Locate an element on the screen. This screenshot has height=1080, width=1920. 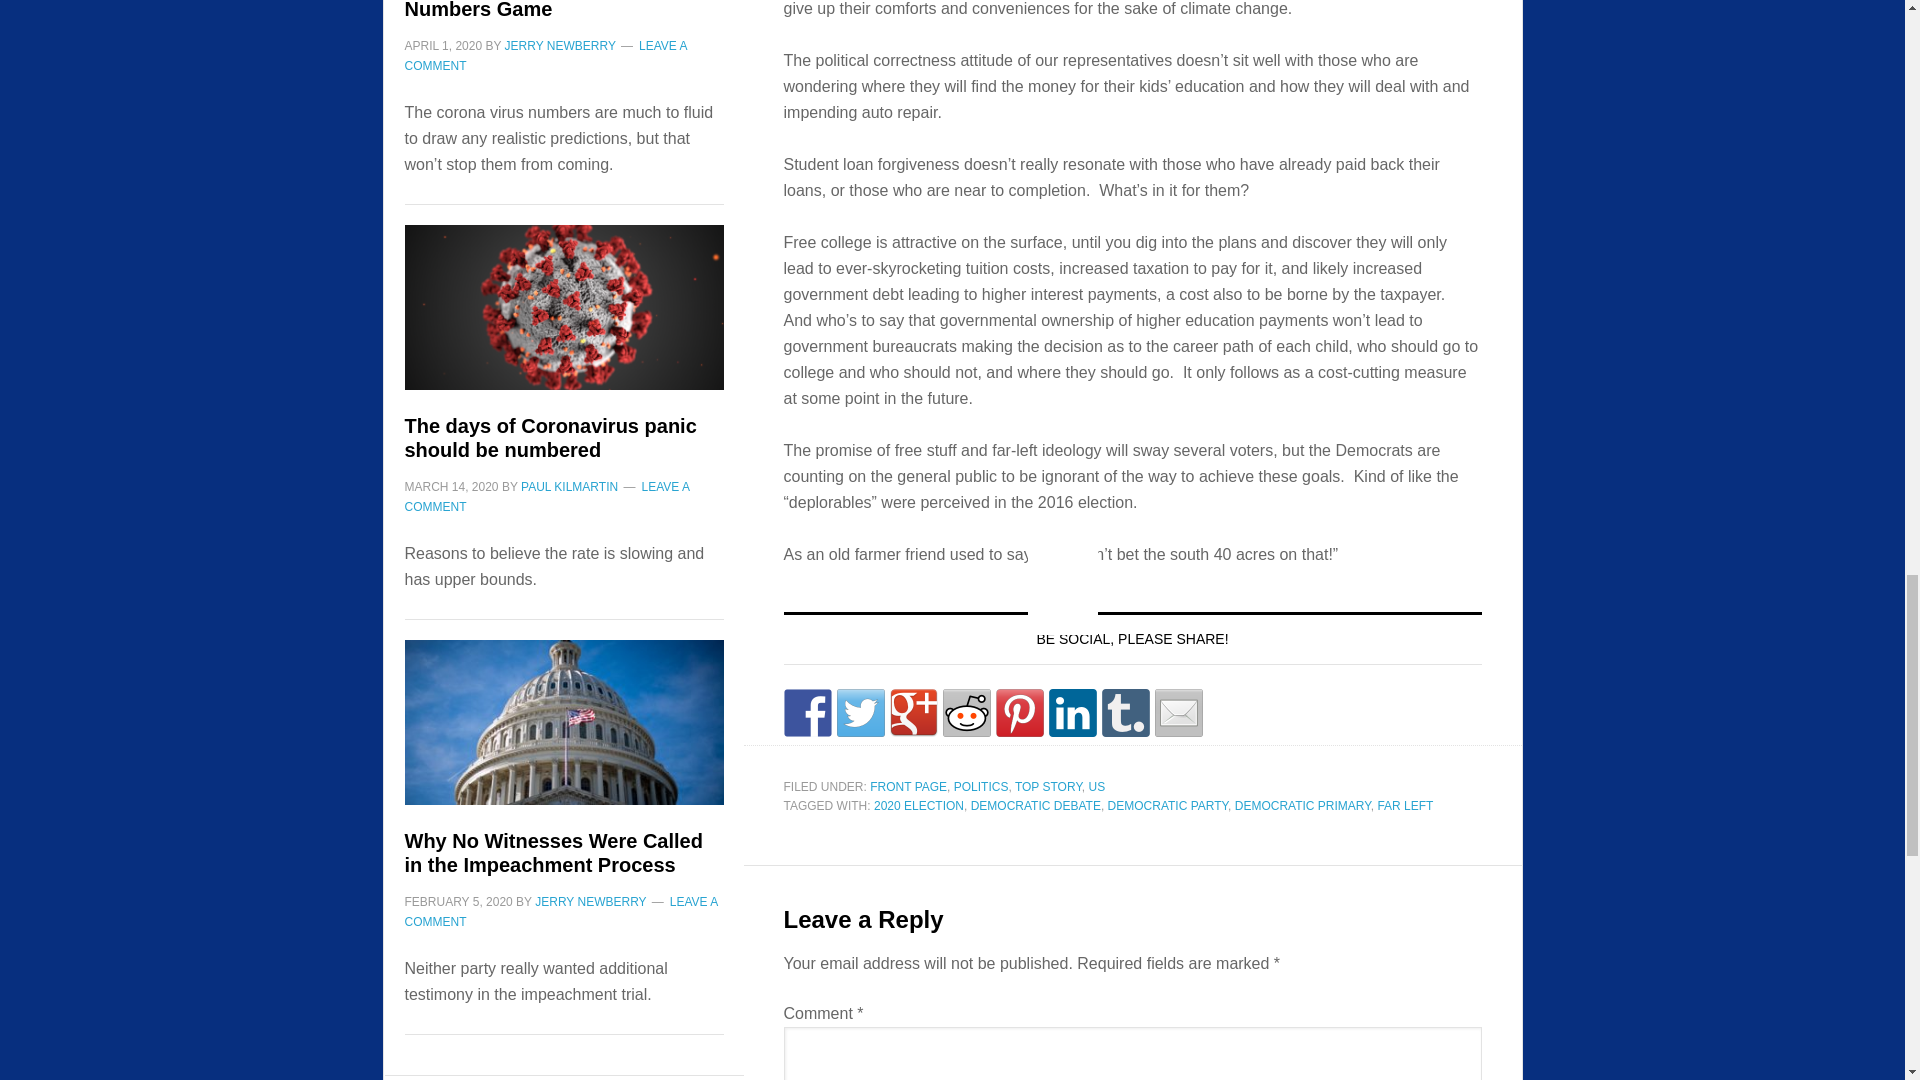
FRONT PAGE is located at coordinates (908, 786).